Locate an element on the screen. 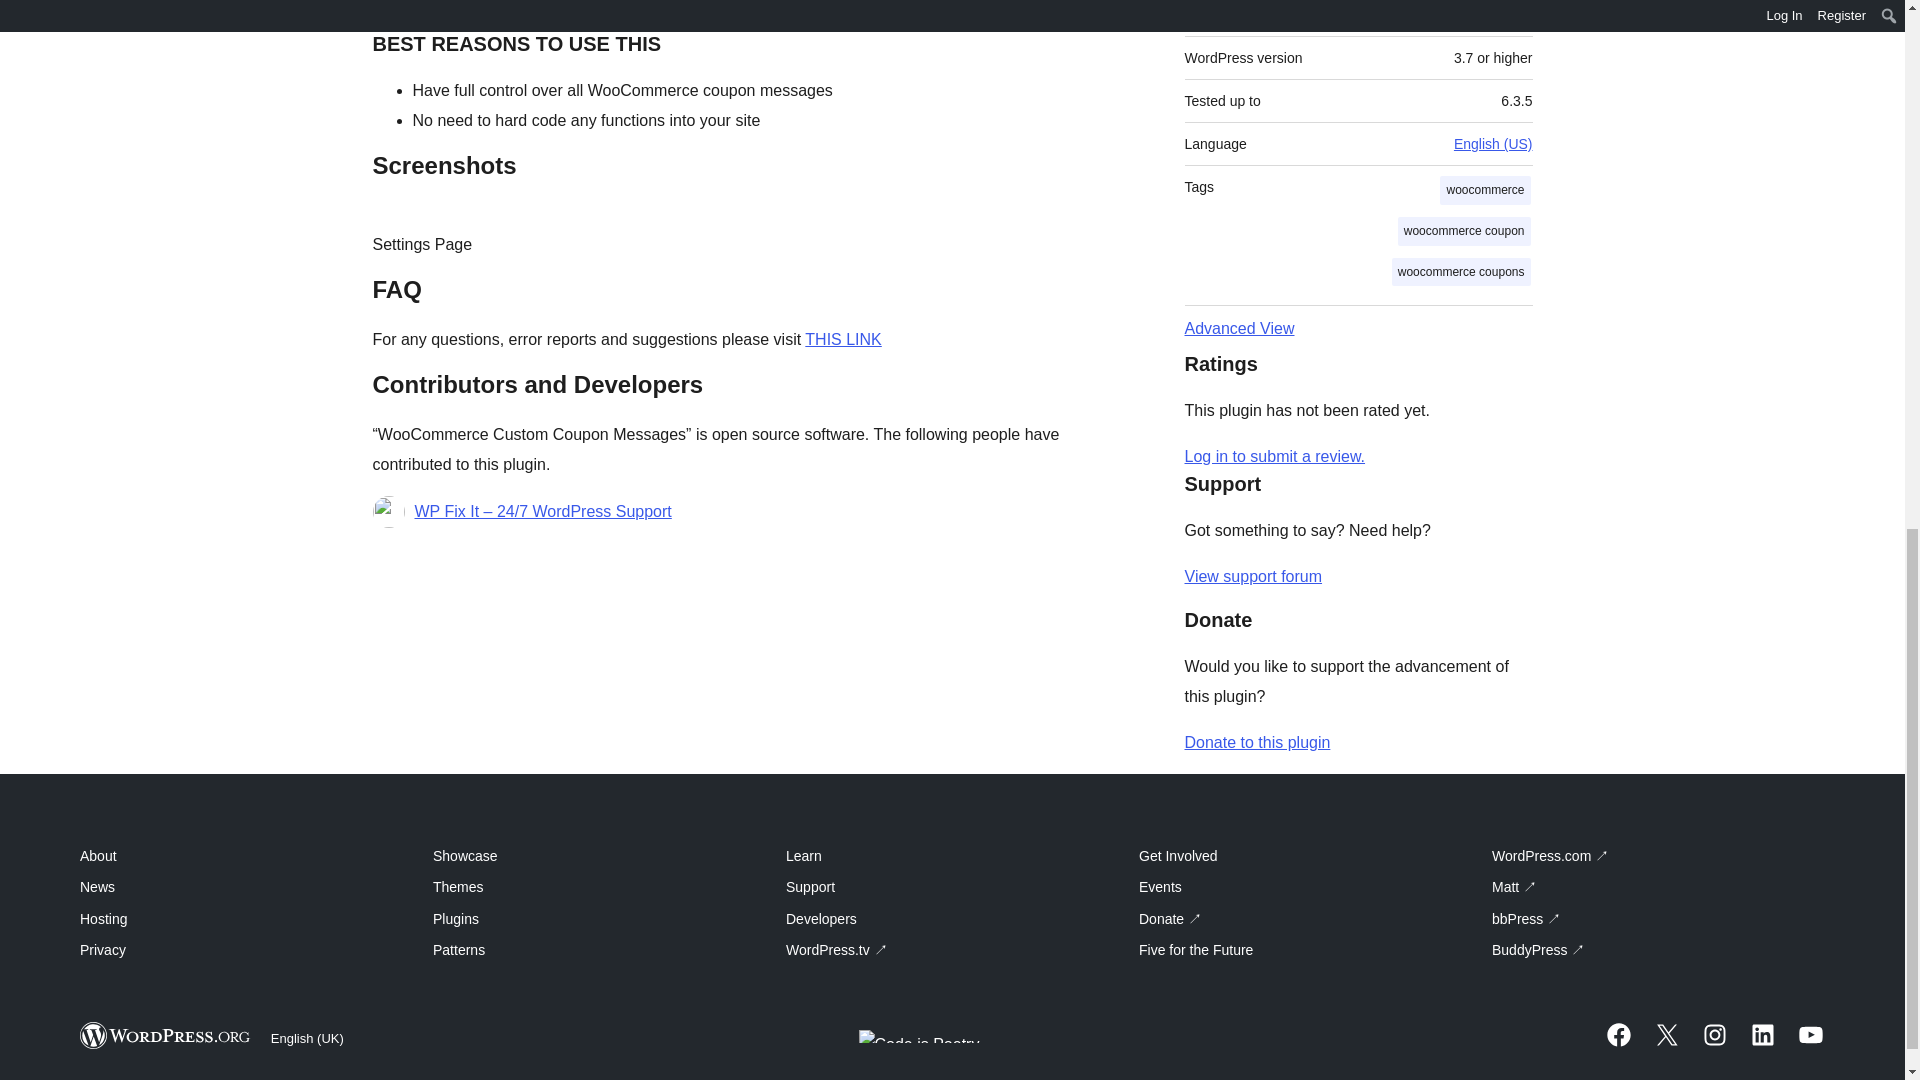 This screenshot has height=1080, width=1920. WordPress.org is located at coordinates (166, 1034).